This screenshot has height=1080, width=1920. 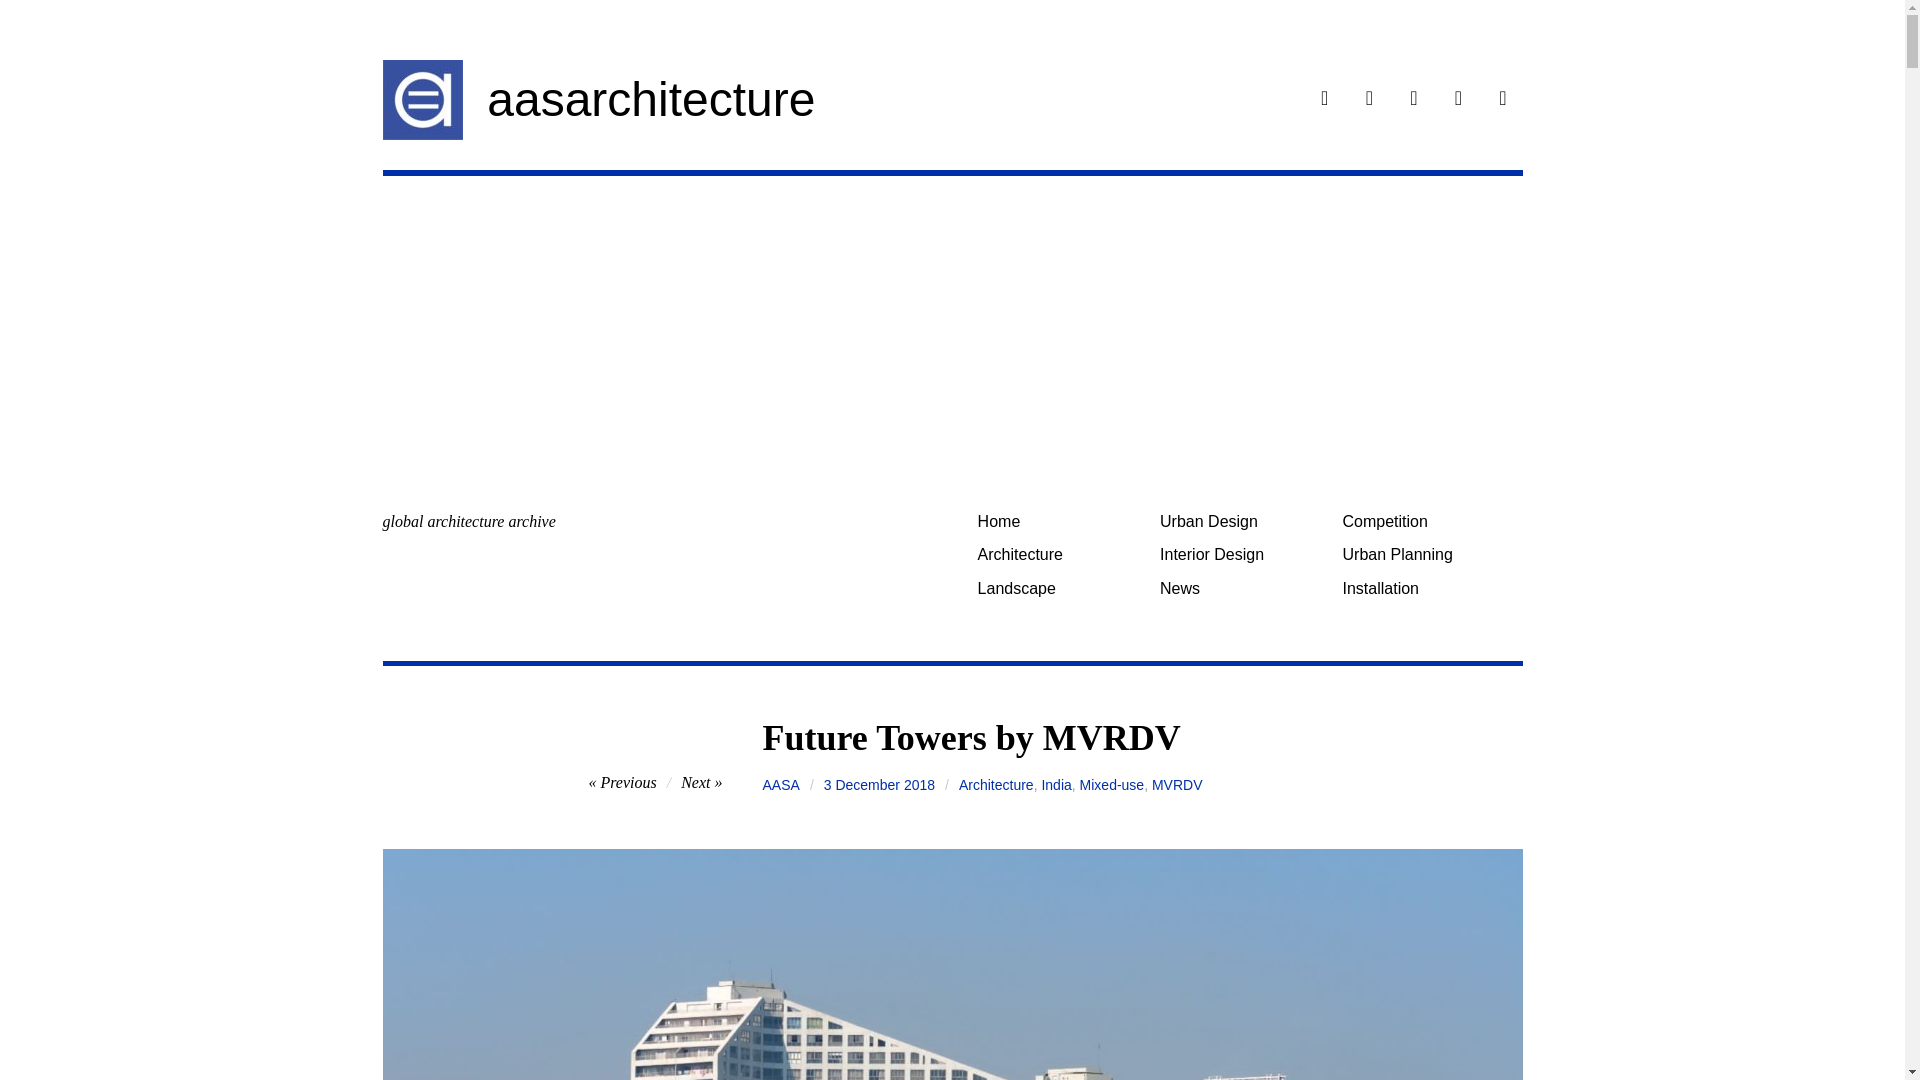 What do you see at coordinates (650, 100) in the screenshot?
I see `aasarchitecture` at bounding box center [650, 100].